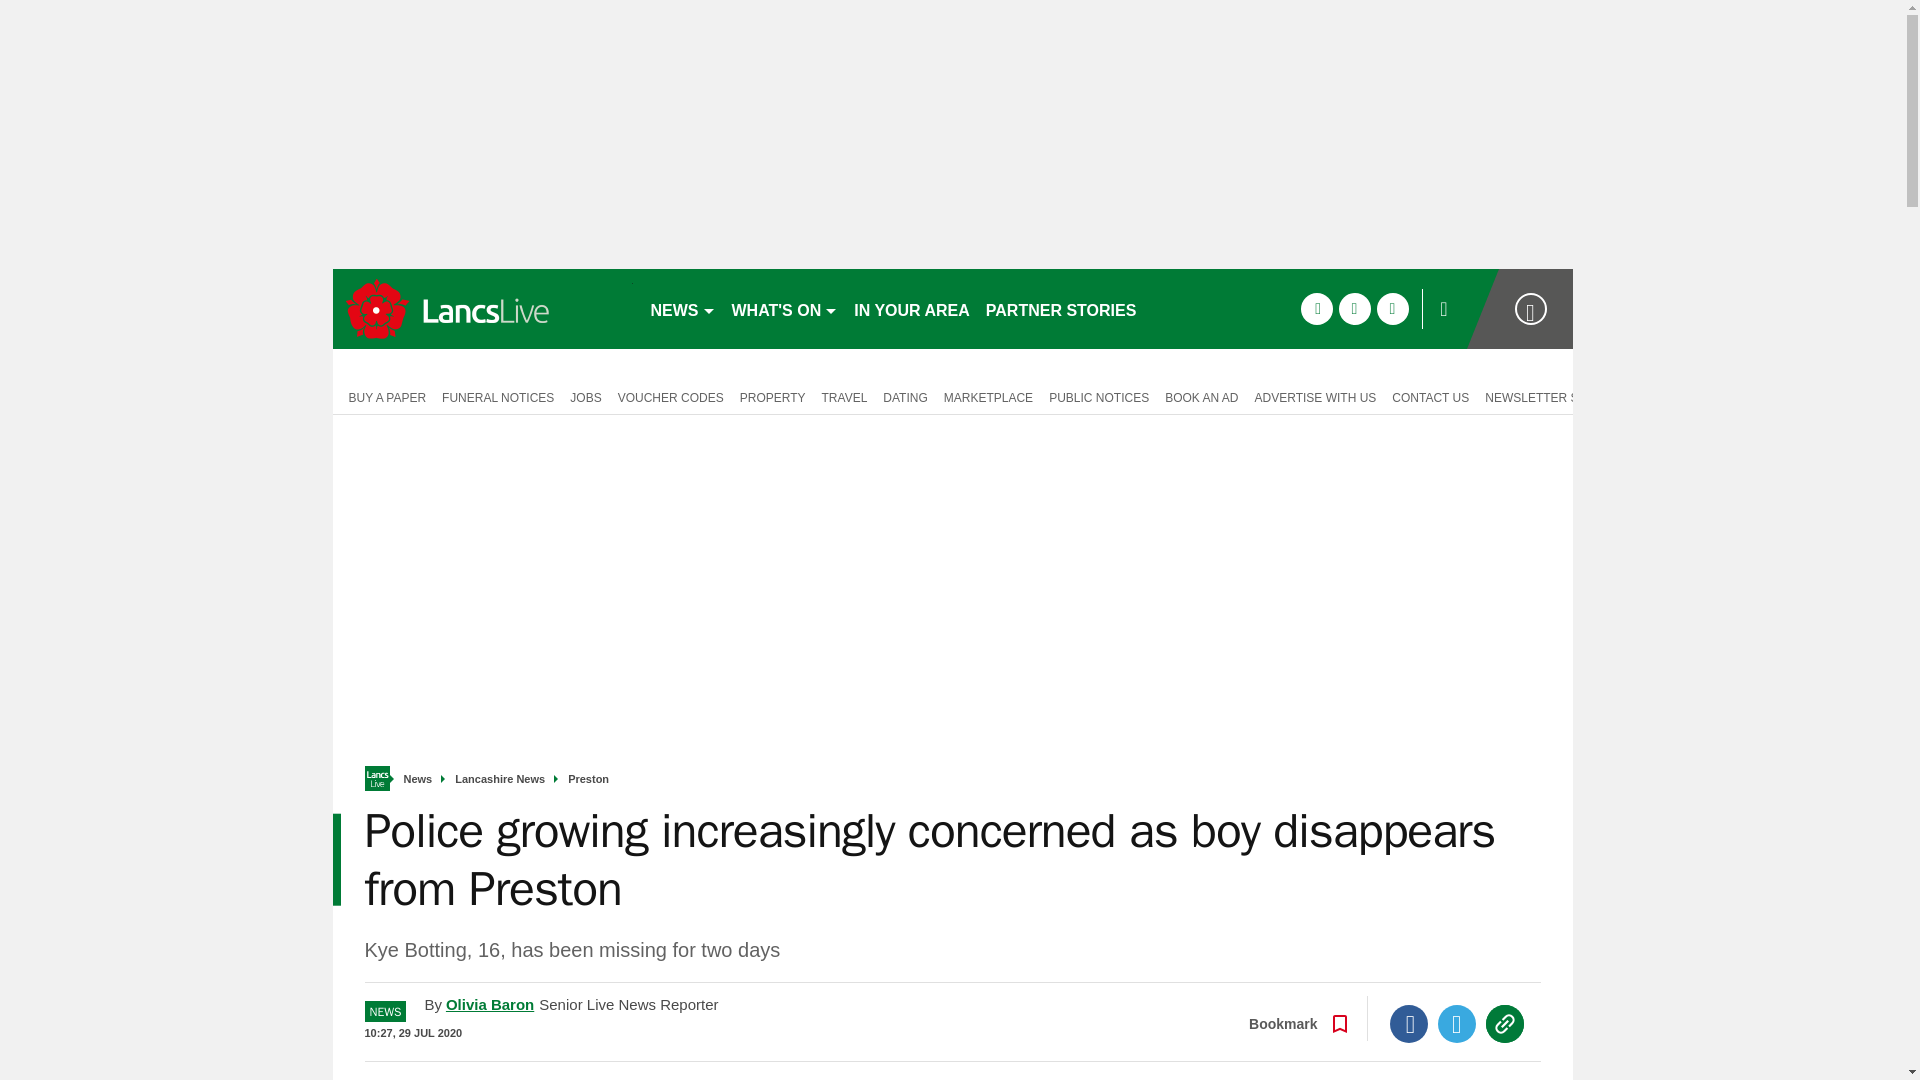 The height and width of the screenshot is (1080, 1920). I want to click on JOBS, so click(585, 396).